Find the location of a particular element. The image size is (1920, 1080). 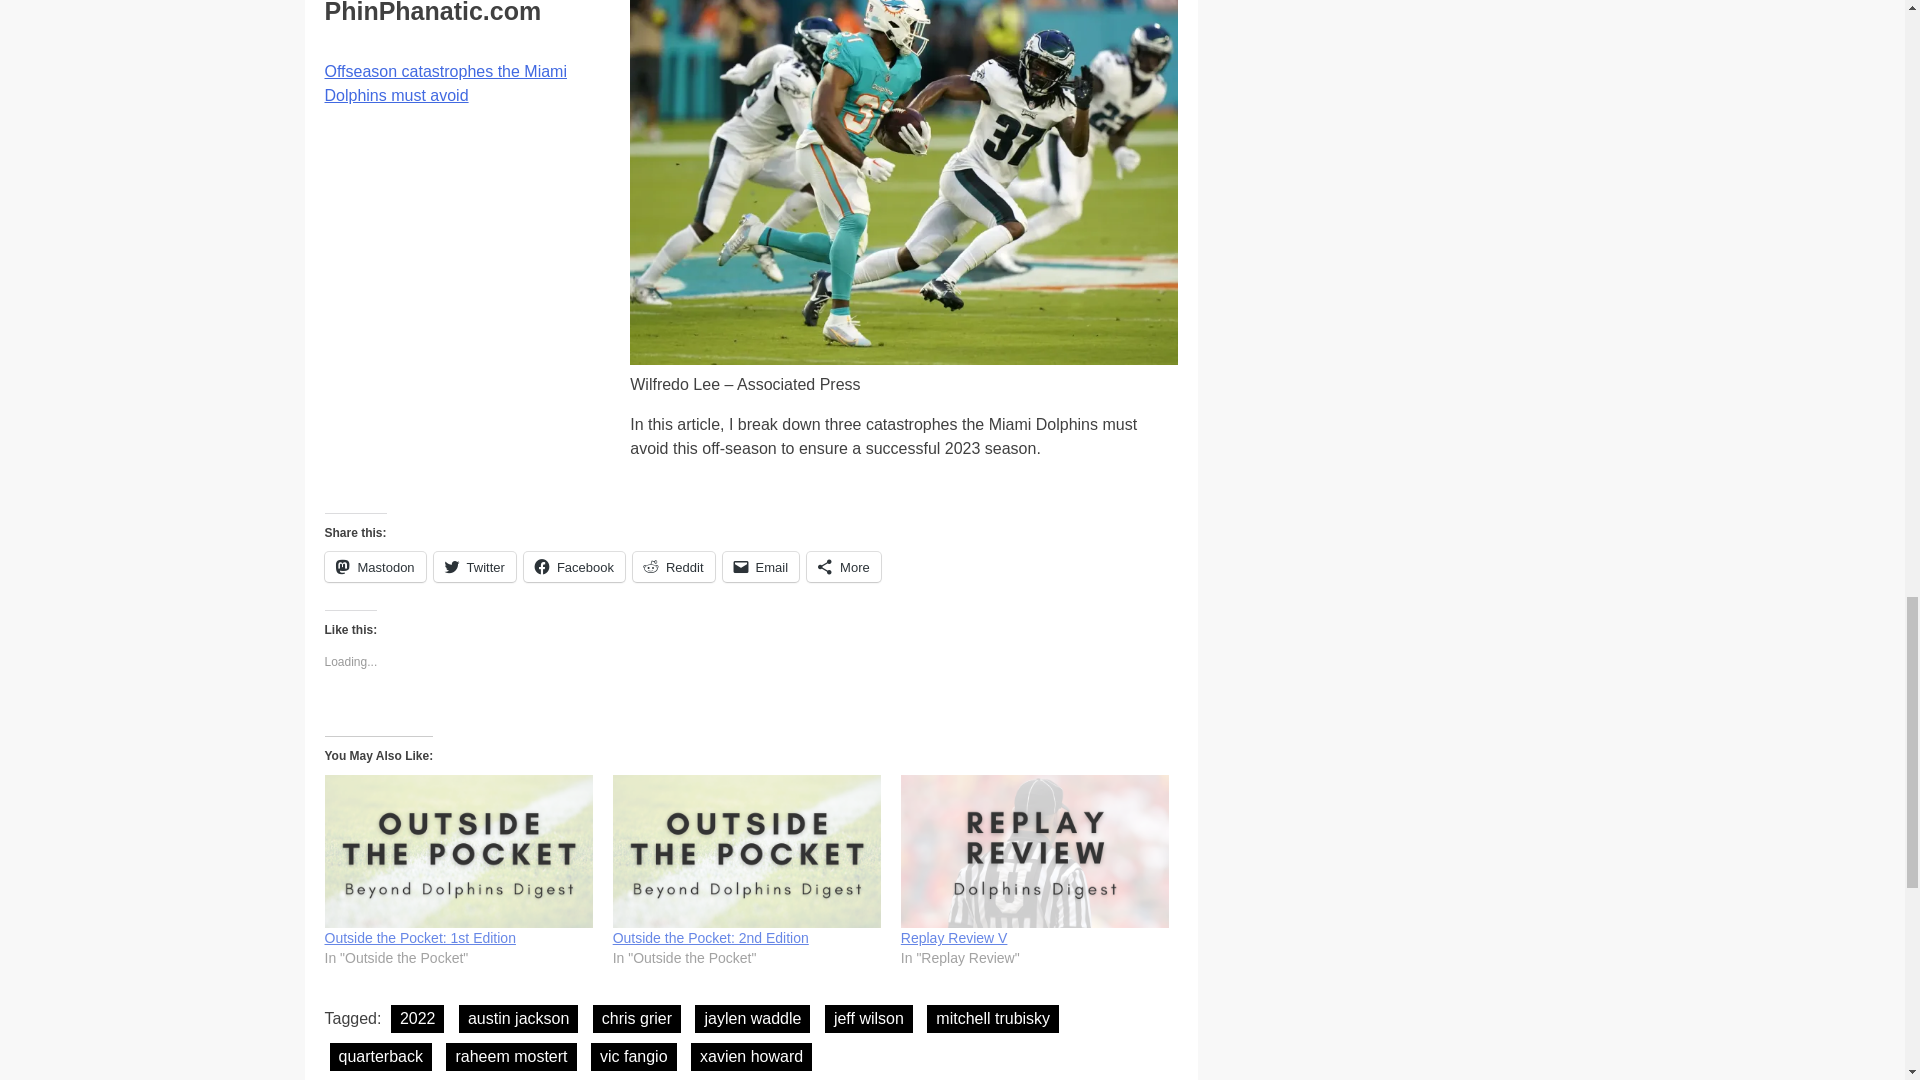

Click to share on Facebook is located at coordinates (574, 566).